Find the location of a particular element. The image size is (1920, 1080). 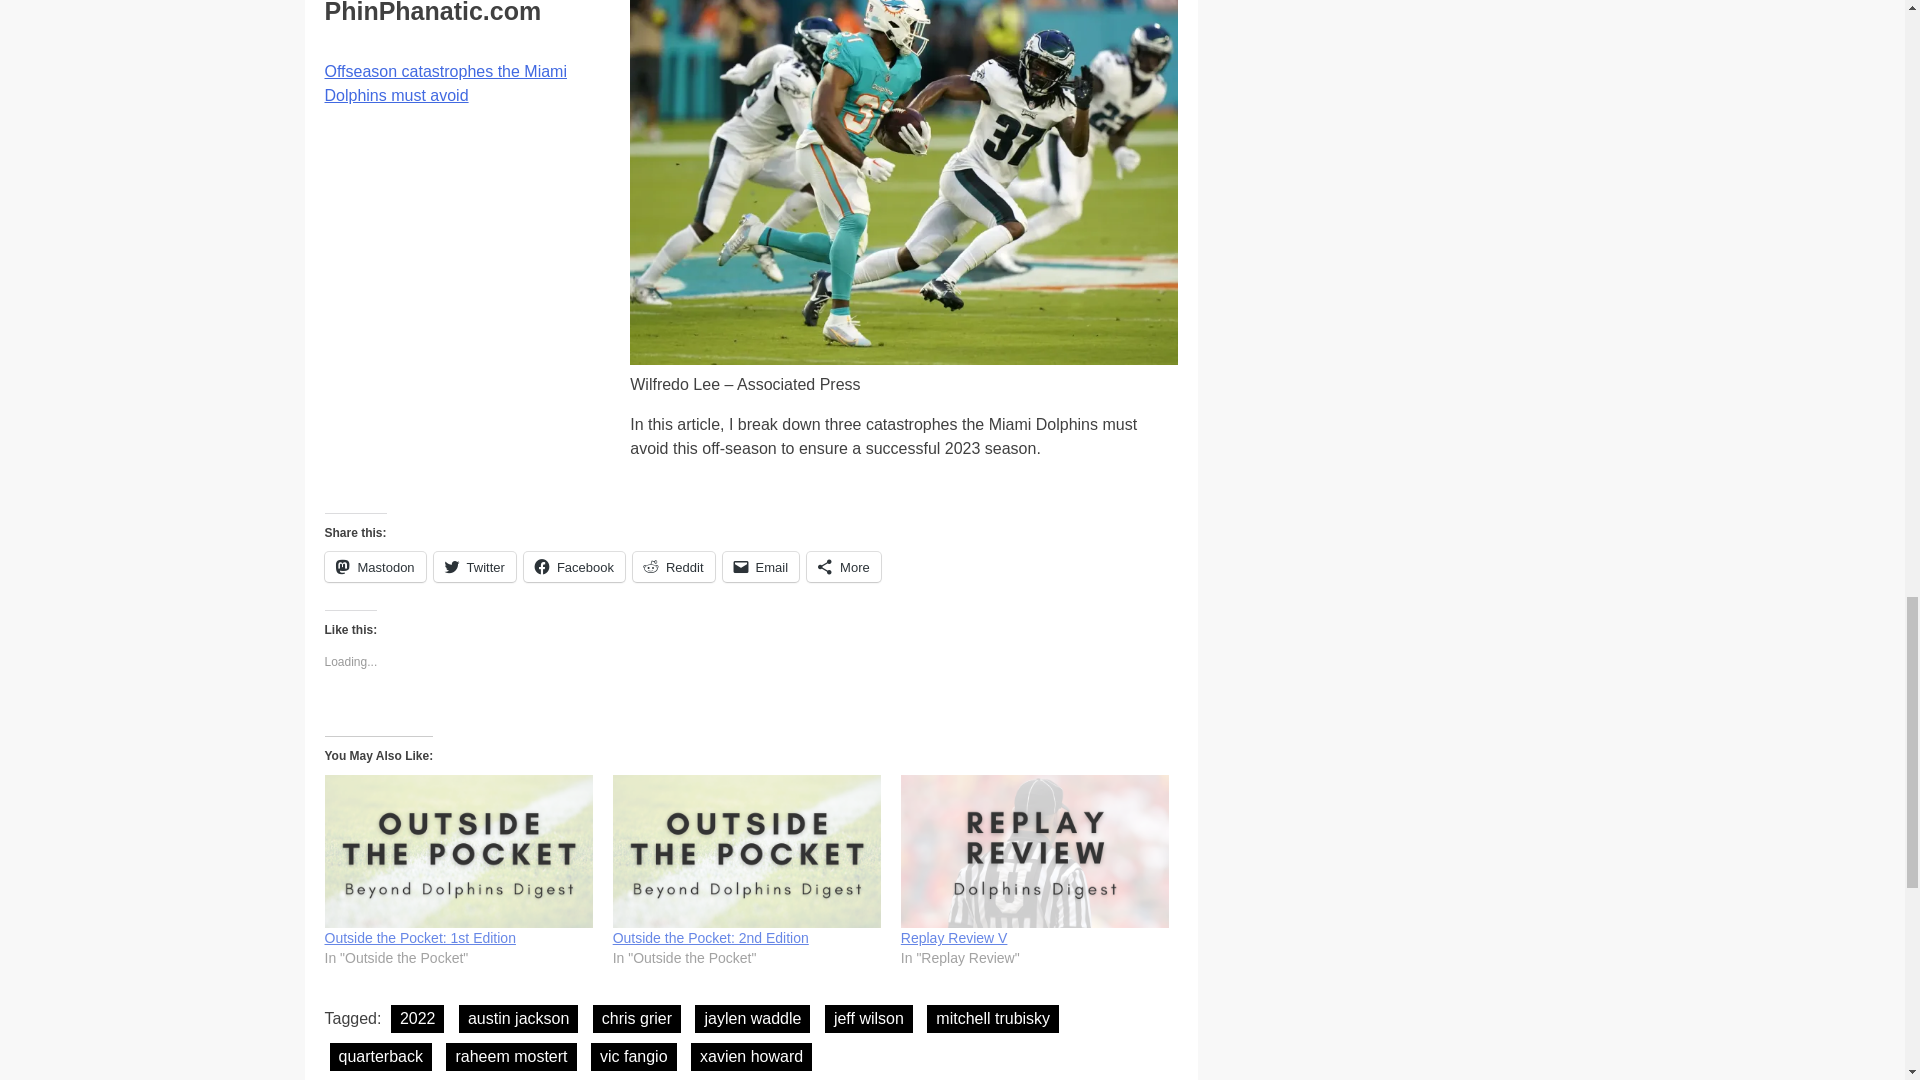

Click to share on Facebook is located at coordinates (574, 566).